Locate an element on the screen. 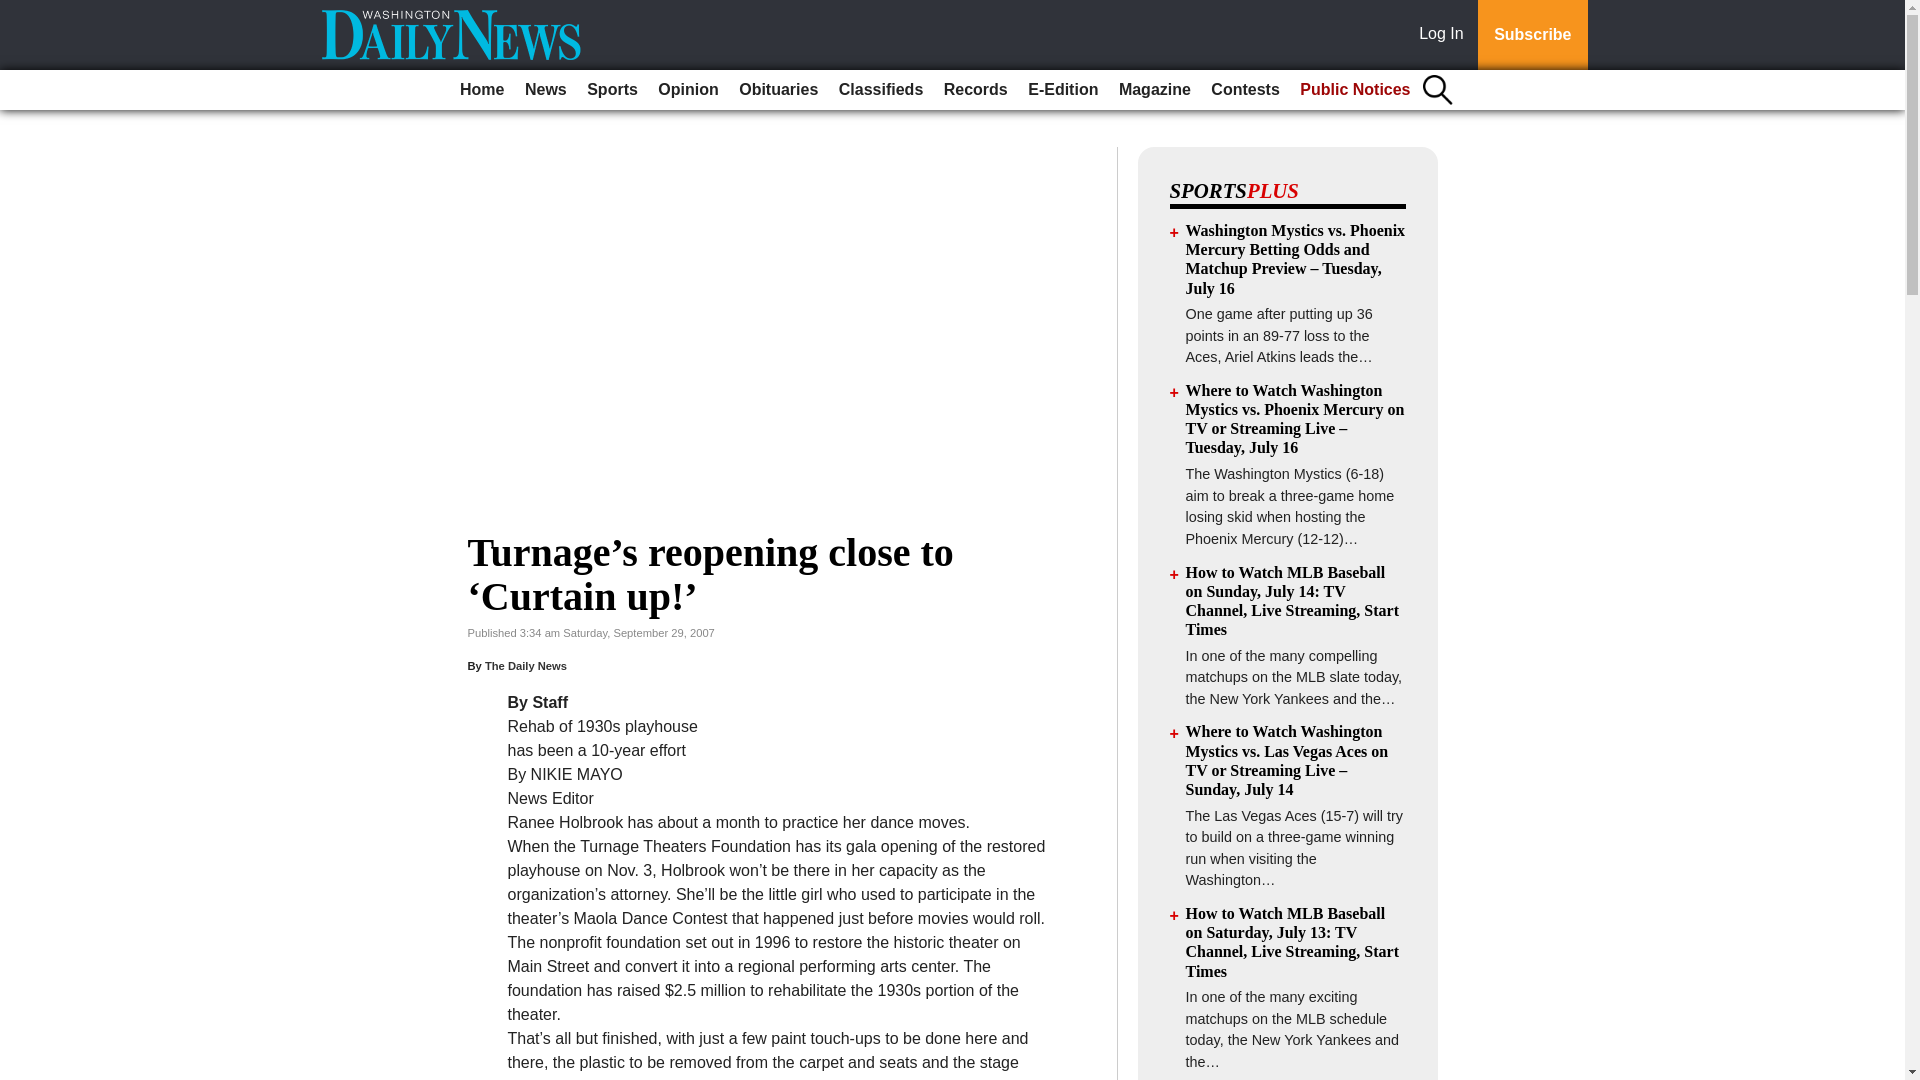 The height and width of the screenshot is (1080, 1920). Subscribe is located at coordinates (1532, 35).